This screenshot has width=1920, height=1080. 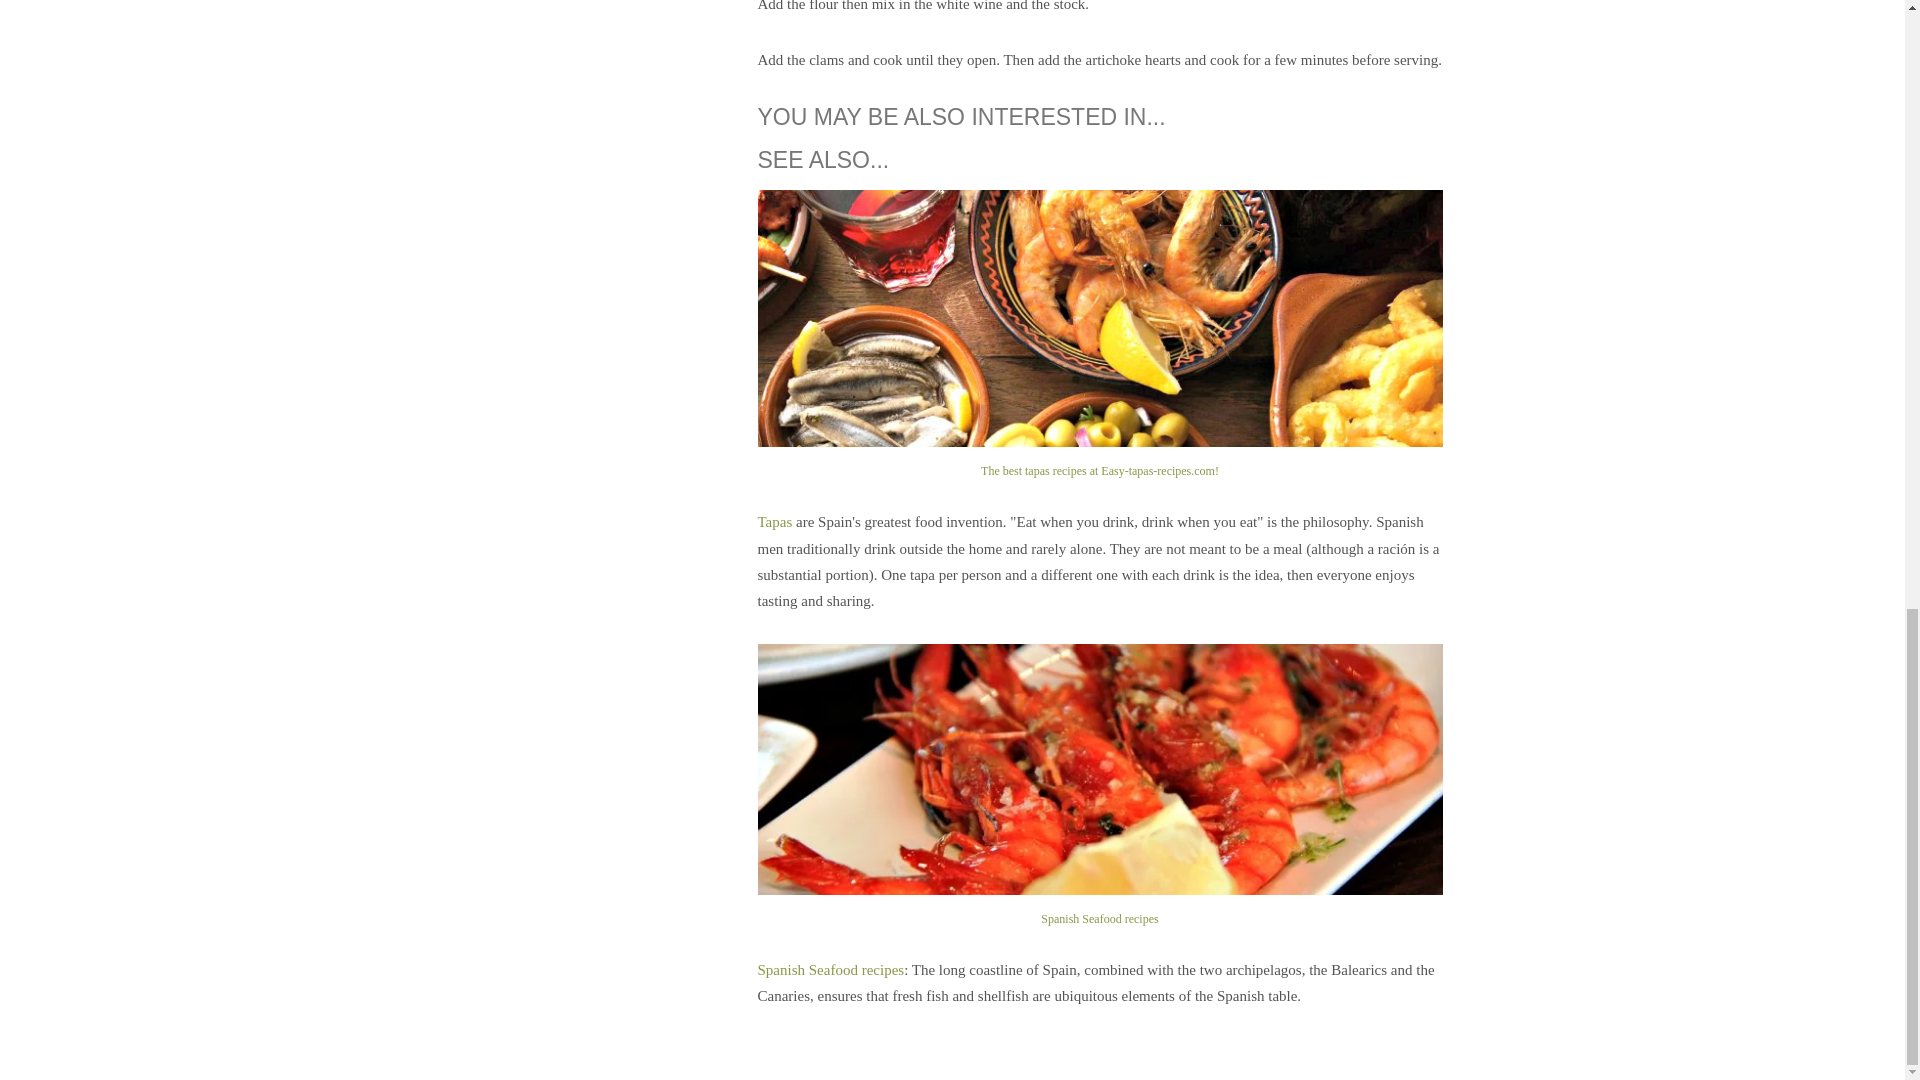 I want to click on Spanish Seafood recipes, so click(x=831, y=970).